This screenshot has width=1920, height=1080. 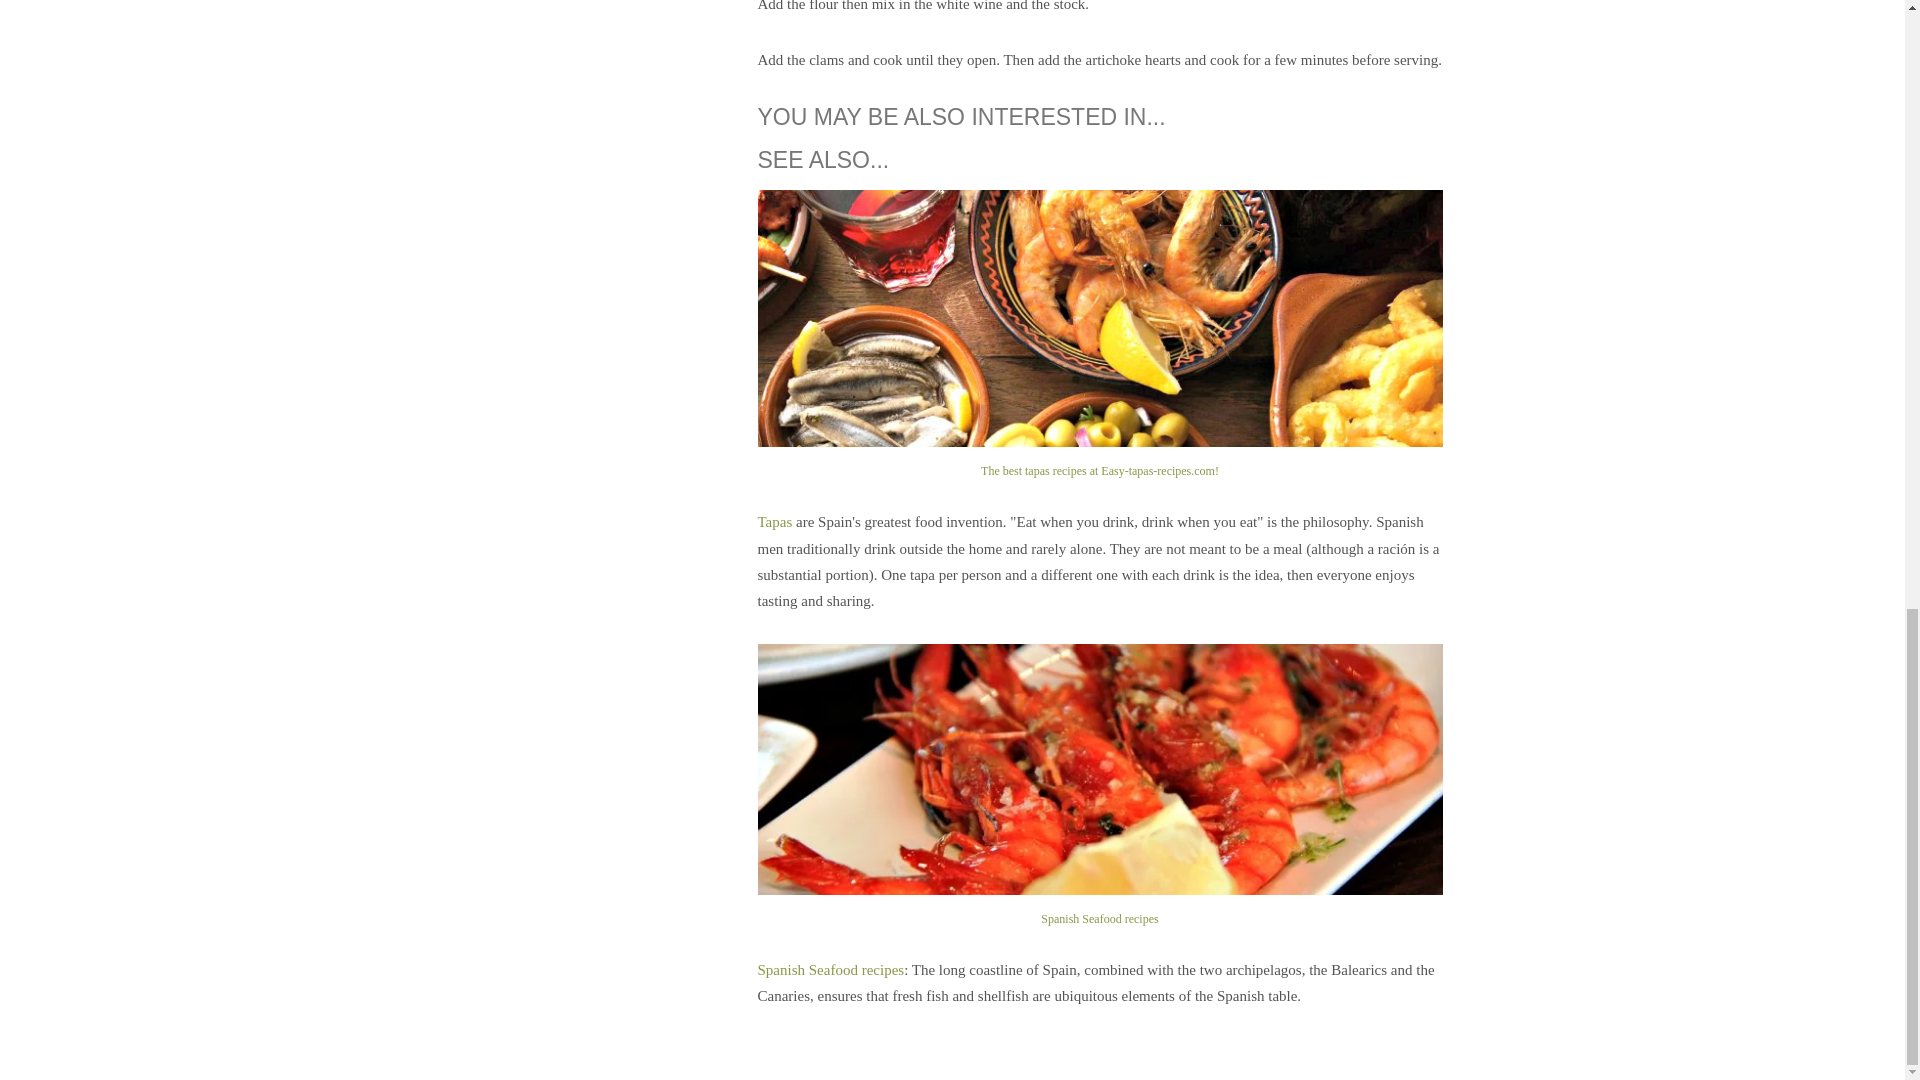 I want to click on Spanish Seafood recipes, so click(x=831, y=970).